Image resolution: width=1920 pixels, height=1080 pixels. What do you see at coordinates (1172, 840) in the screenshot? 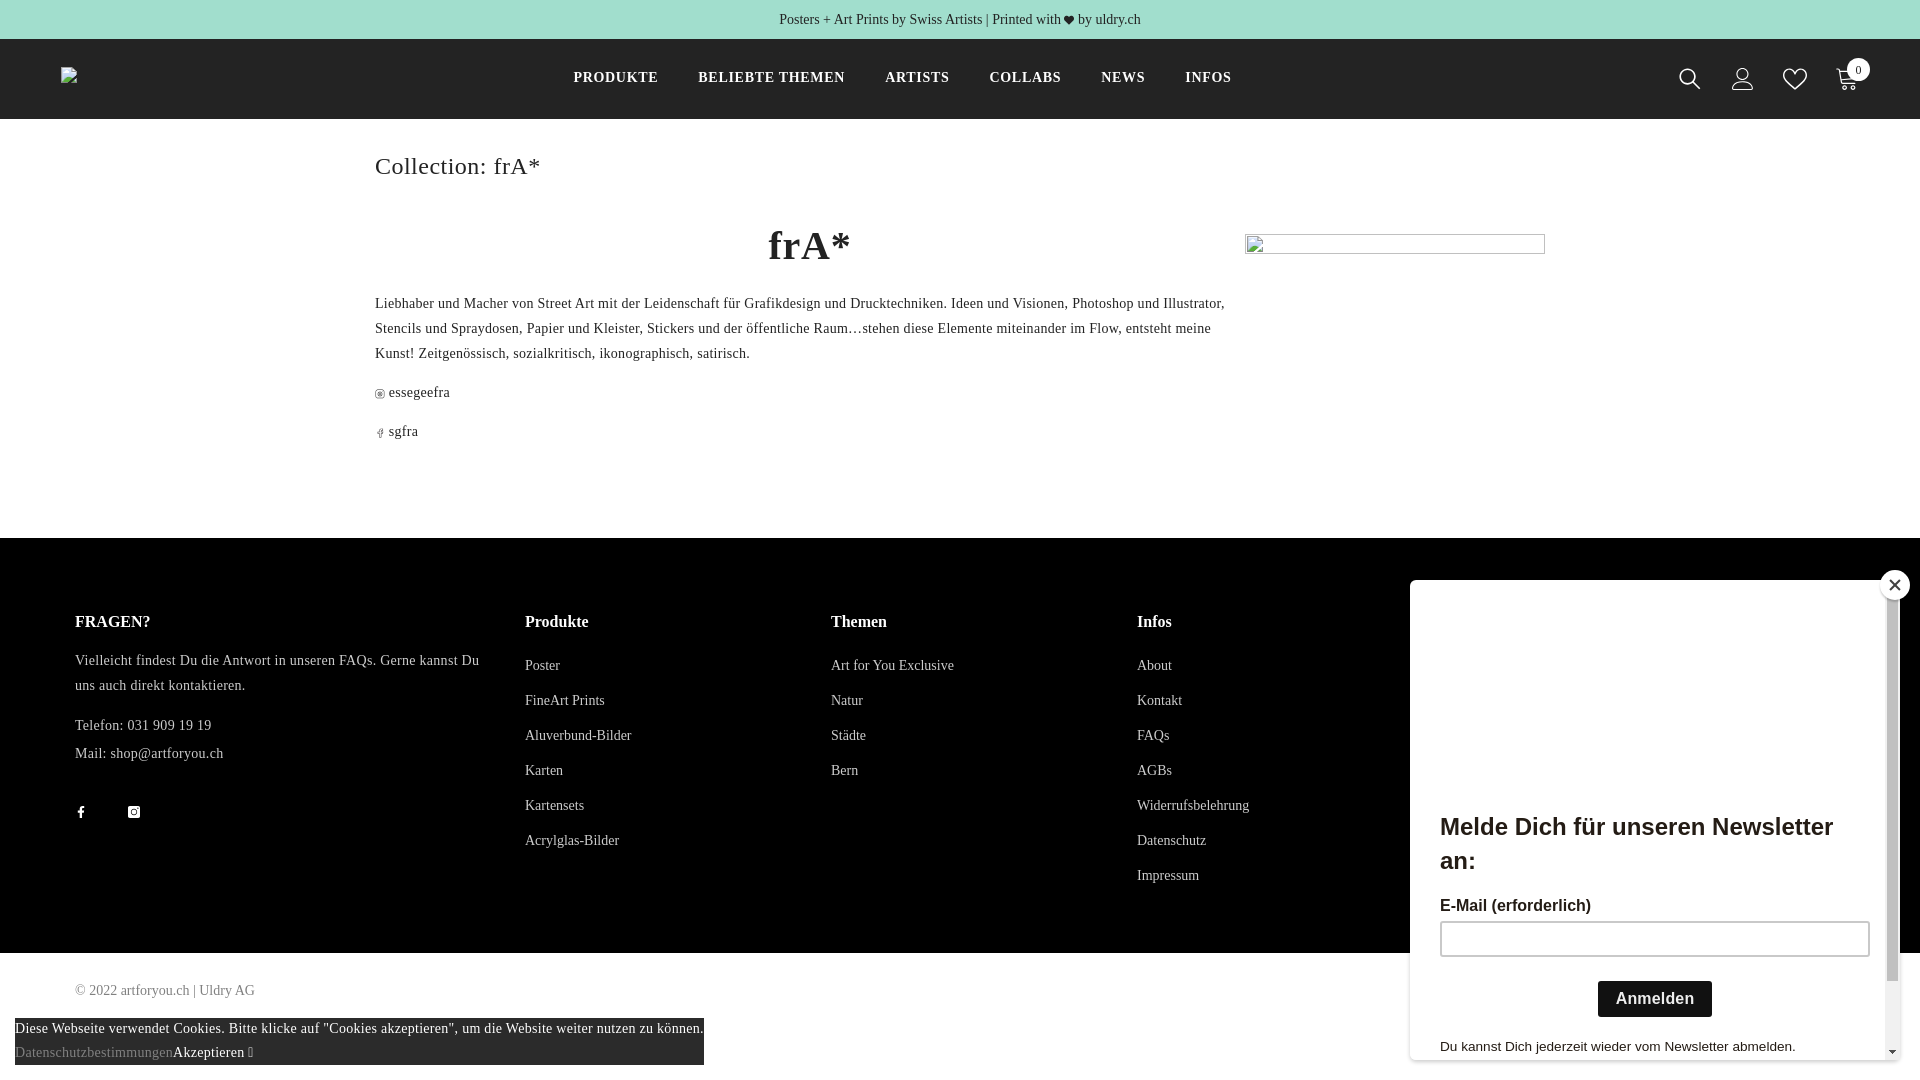
I see `Datenschutz` at bounding box center [1172, 840].